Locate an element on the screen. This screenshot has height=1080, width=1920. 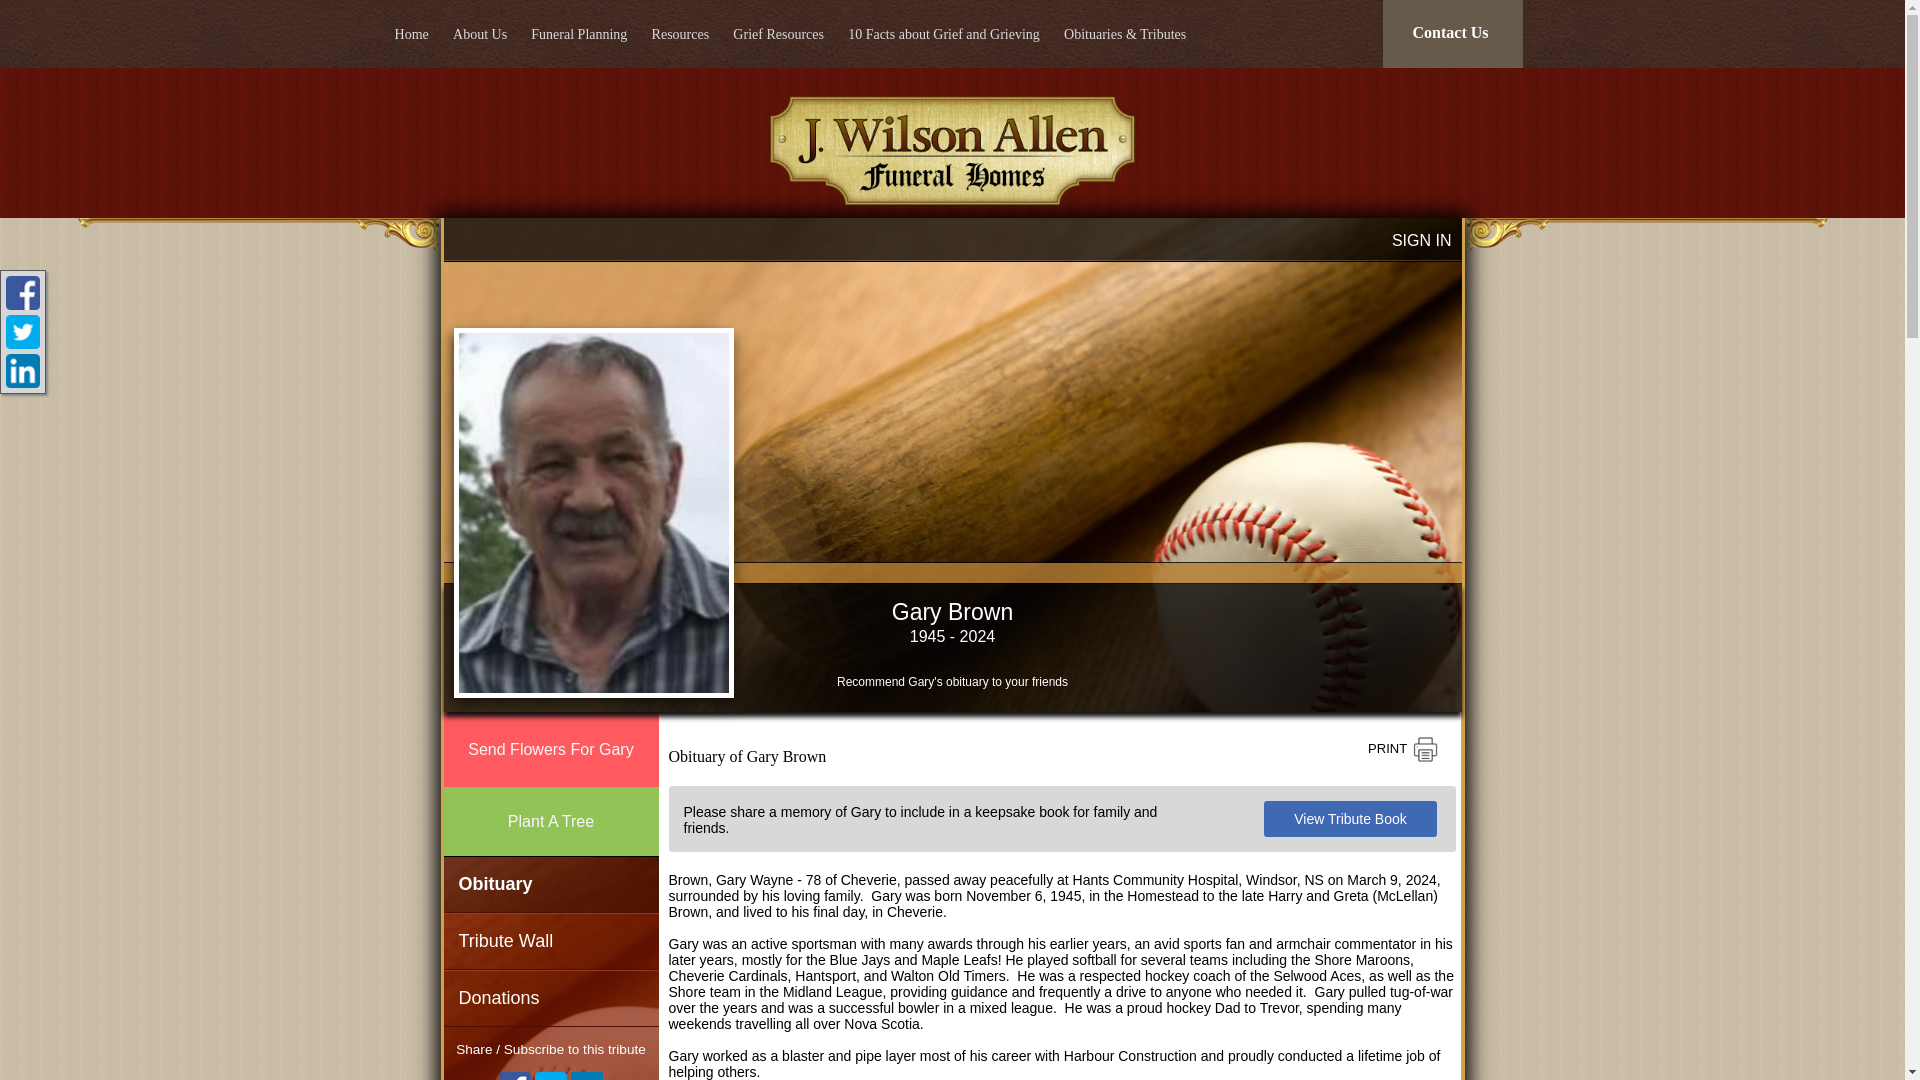
Resources is located at coordinates (681, 33).